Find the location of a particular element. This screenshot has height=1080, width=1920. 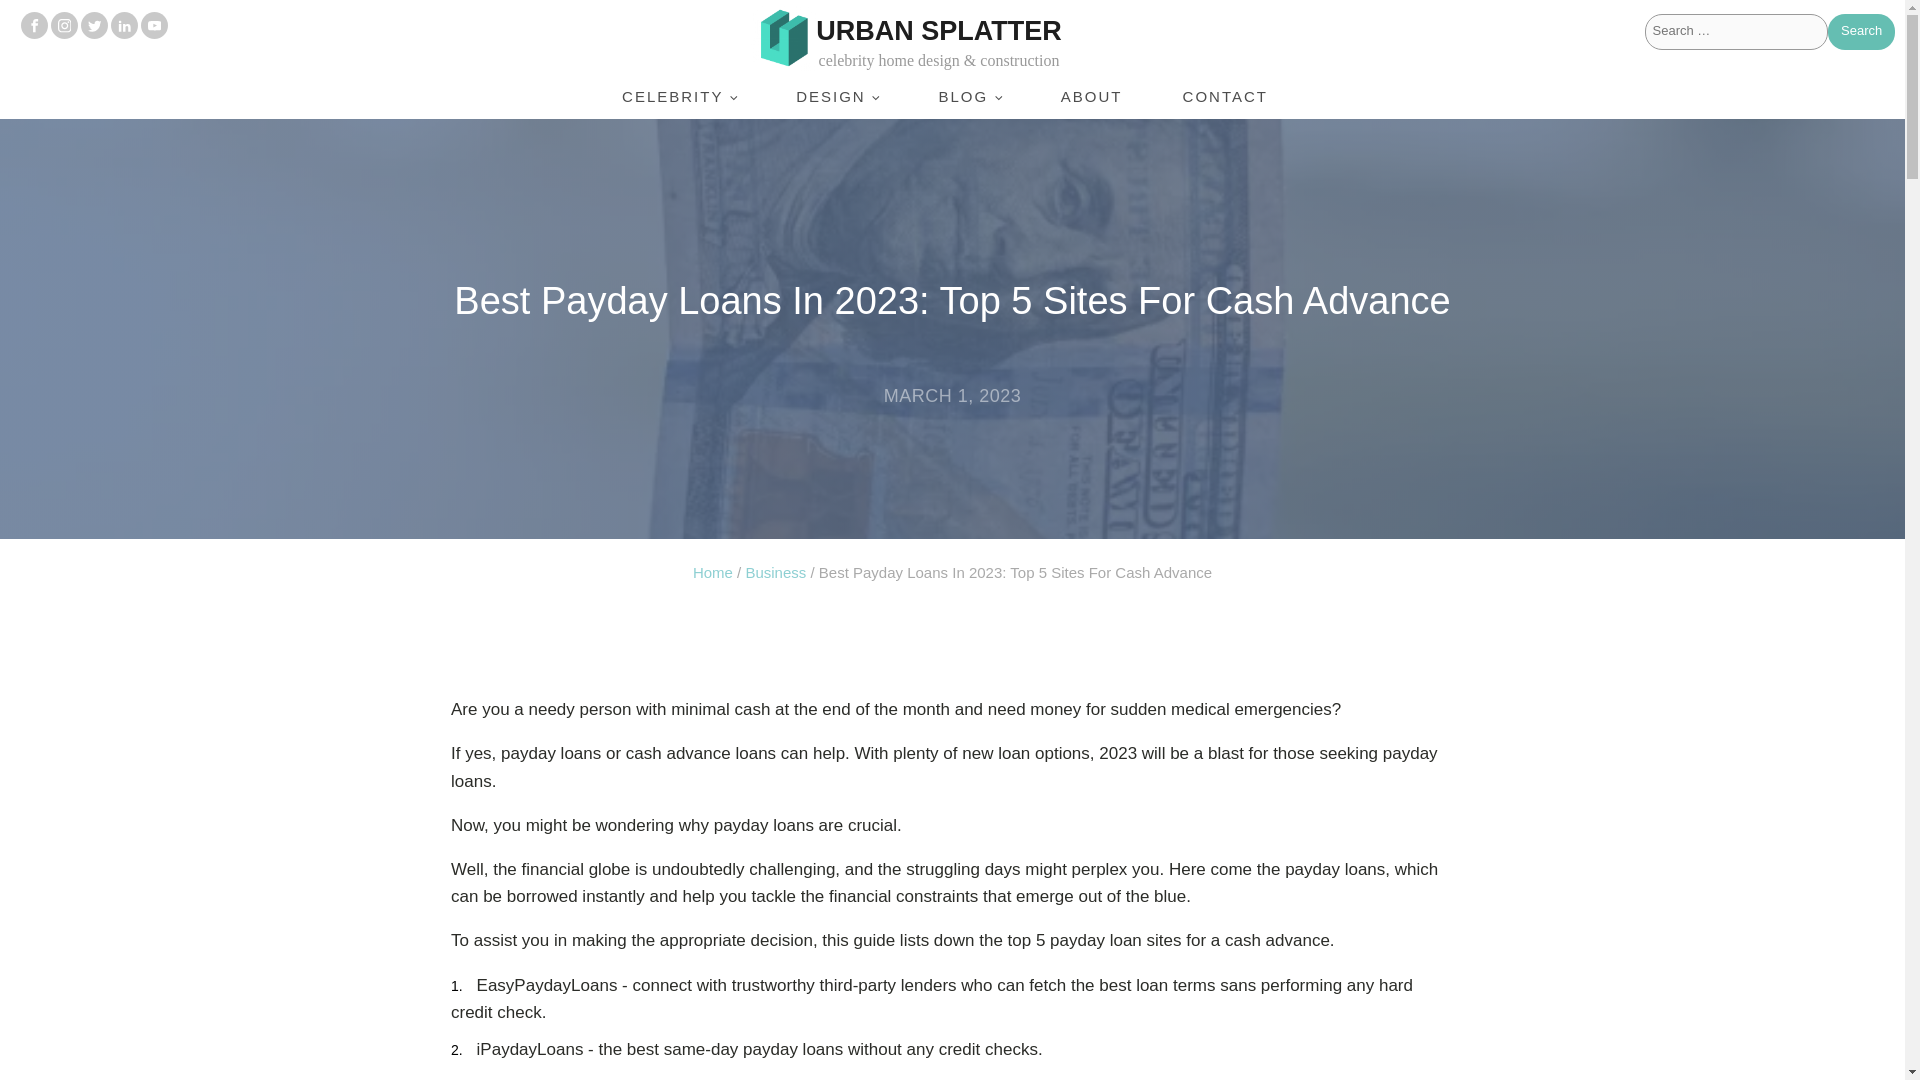

CELEBRITY is located at coordinates (678, 96).